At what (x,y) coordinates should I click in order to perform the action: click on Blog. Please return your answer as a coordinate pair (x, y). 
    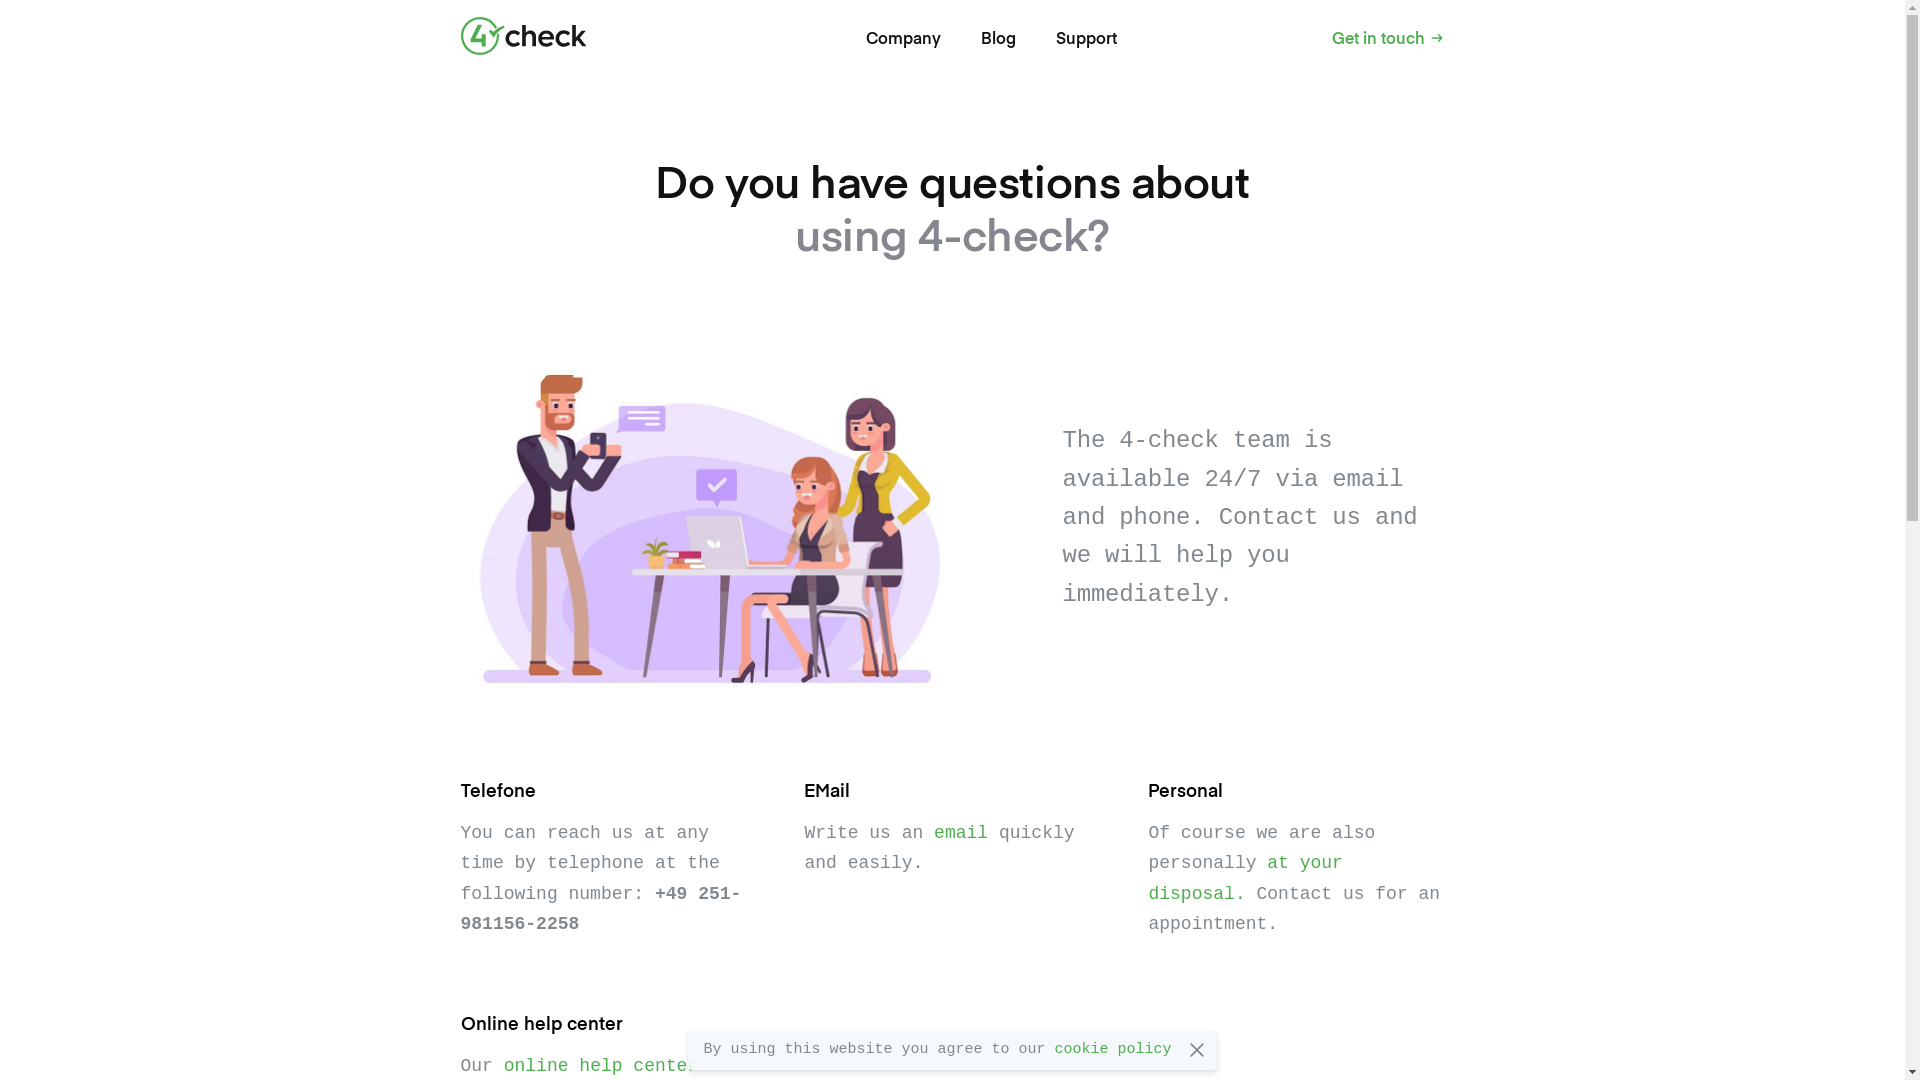
    Looking at the image, I should click on (997, 40).